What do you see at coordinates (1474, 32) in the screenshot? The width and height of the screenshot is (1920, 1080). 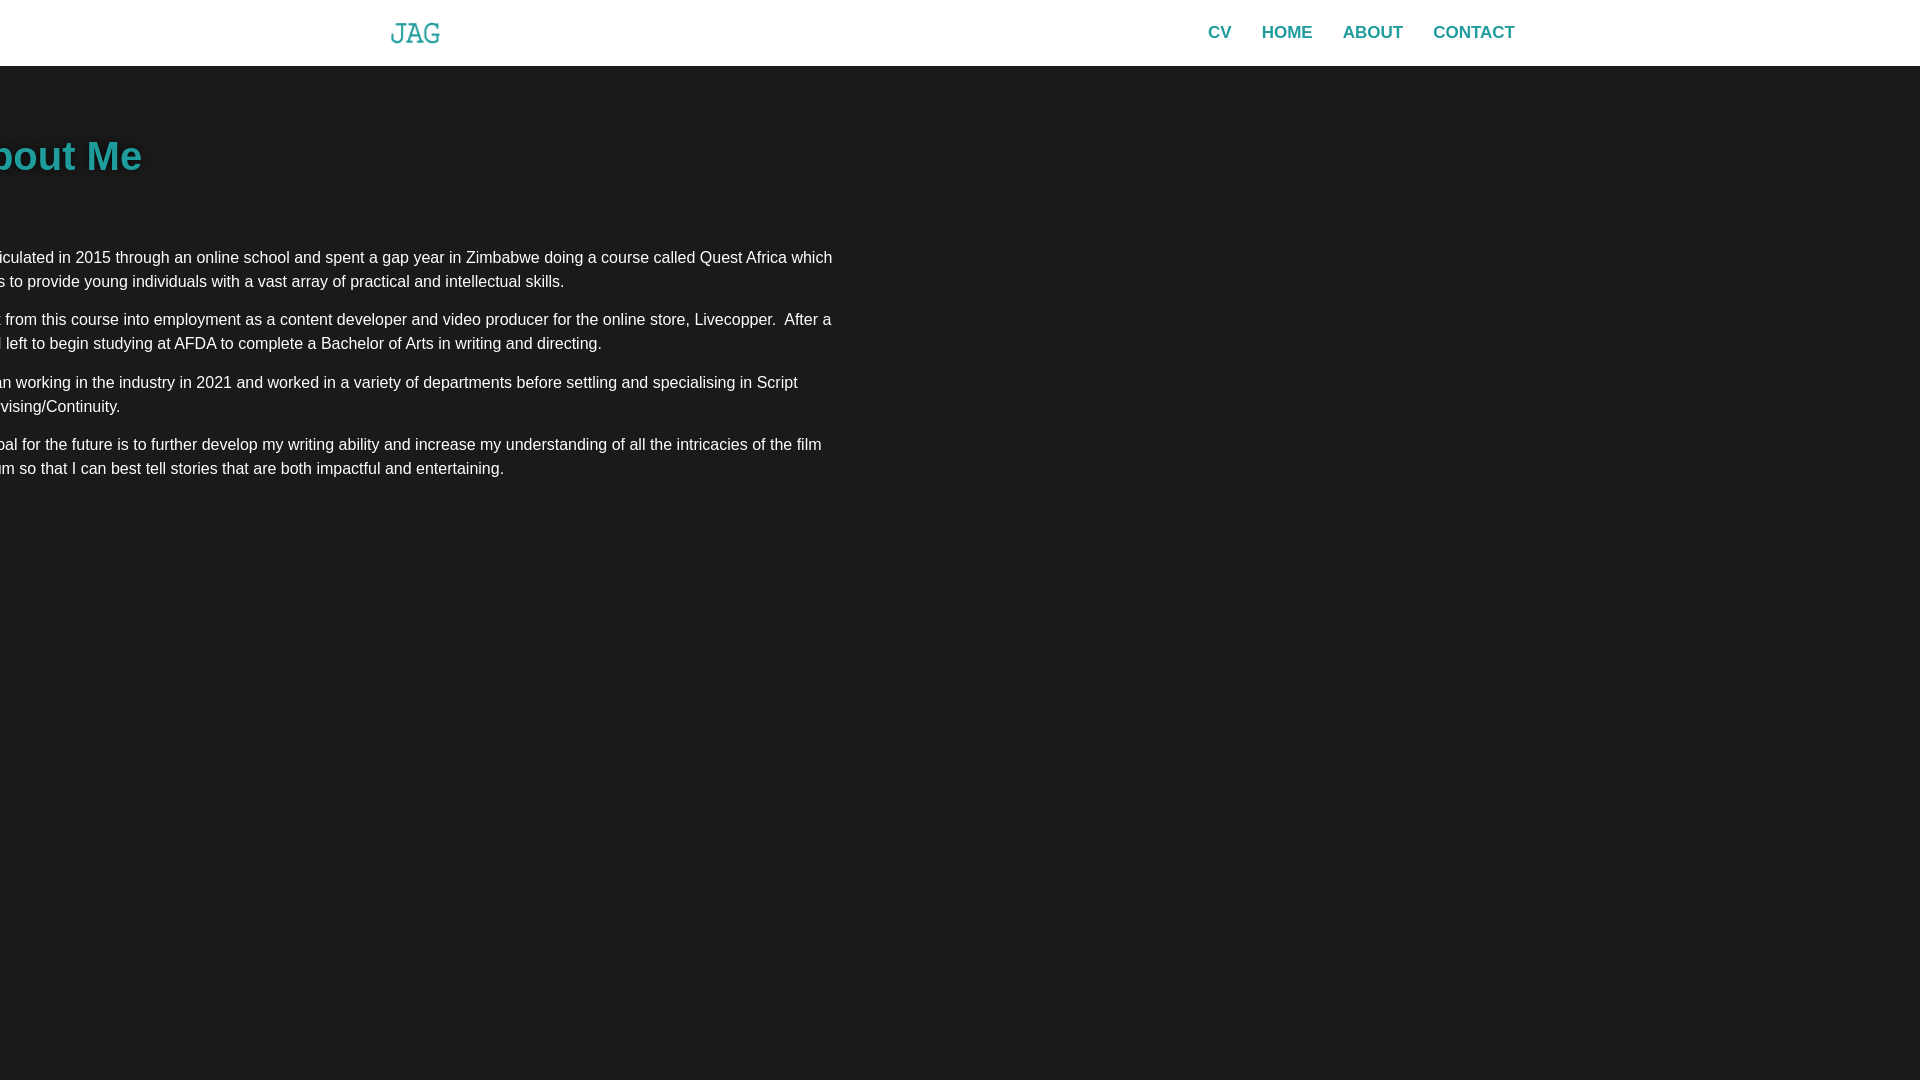 I see `CONTACT` at bounding box center [1474, 32].